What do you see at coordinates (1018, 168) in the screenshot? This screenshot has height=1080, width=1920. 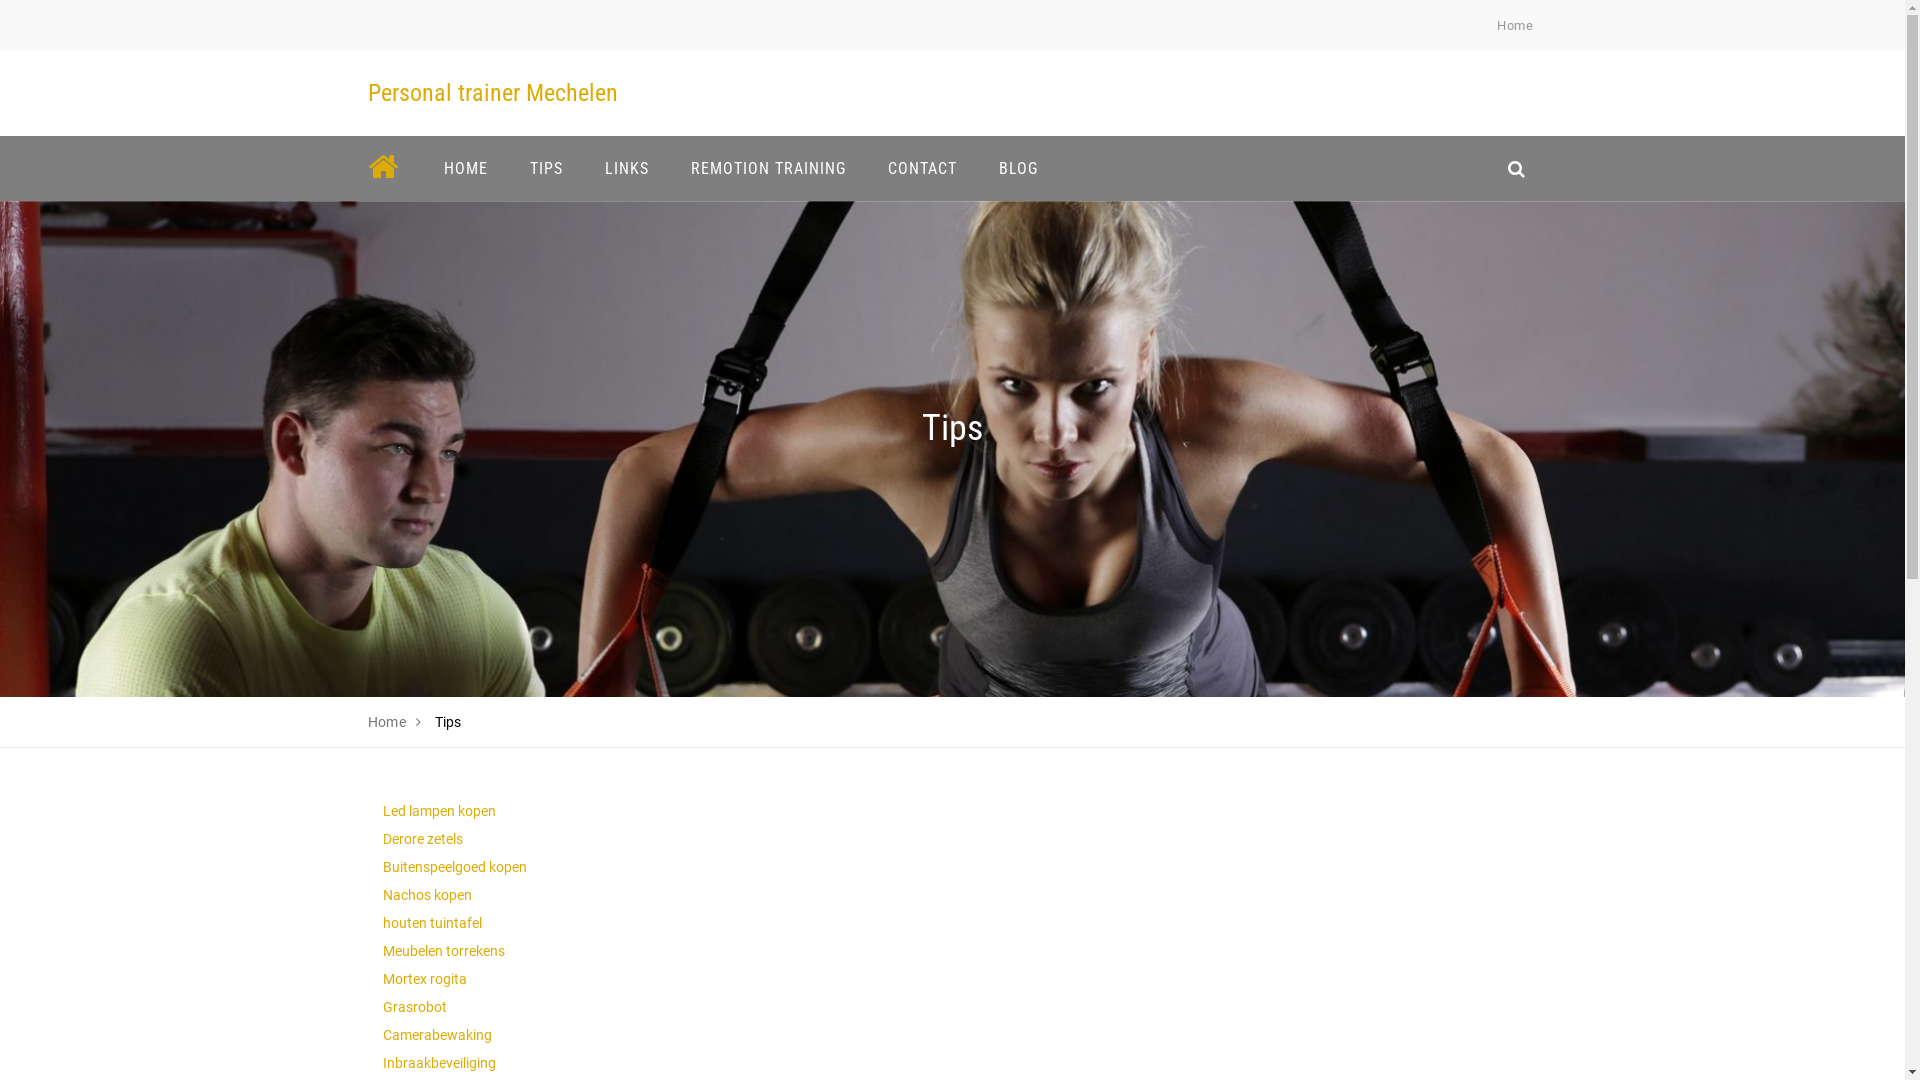 I see `BLOG` at bounding box center [1018, 168].